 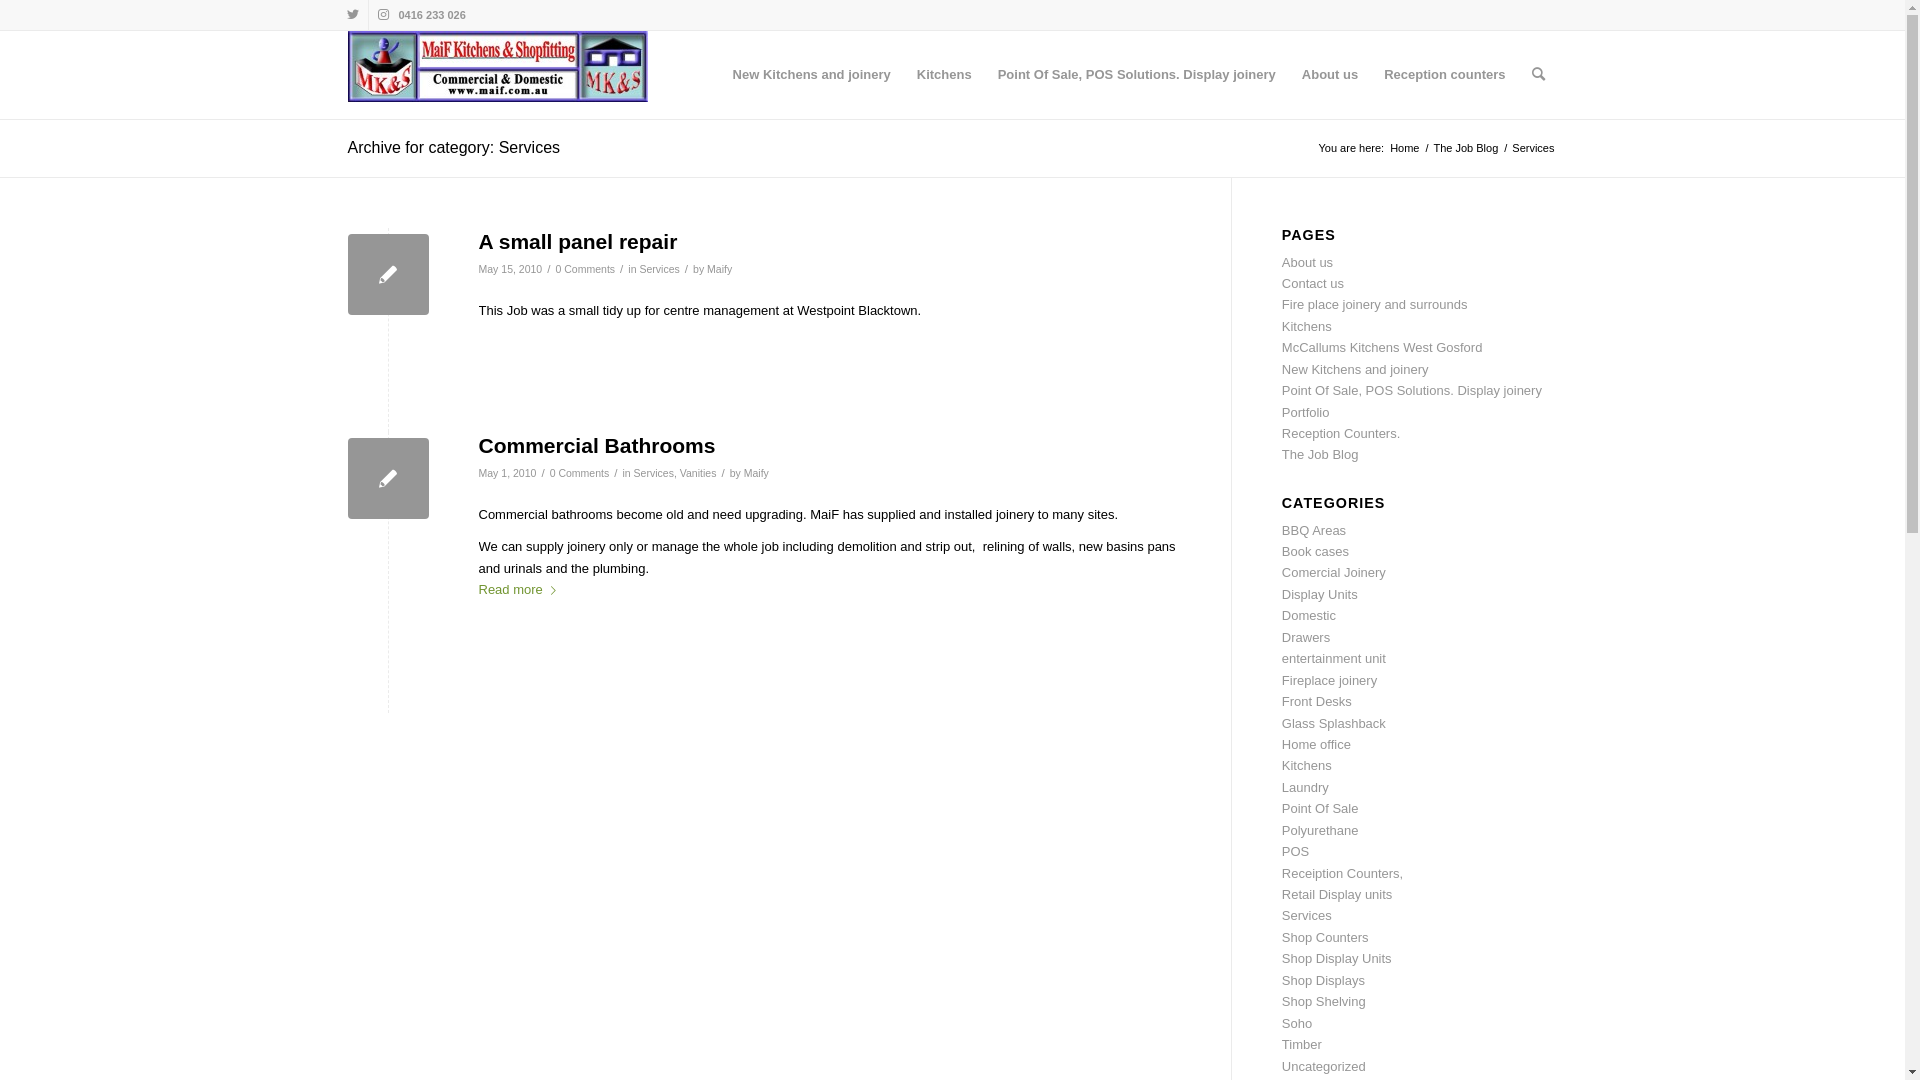 I want to click on Reception counters, so click(x=1444, y=75).